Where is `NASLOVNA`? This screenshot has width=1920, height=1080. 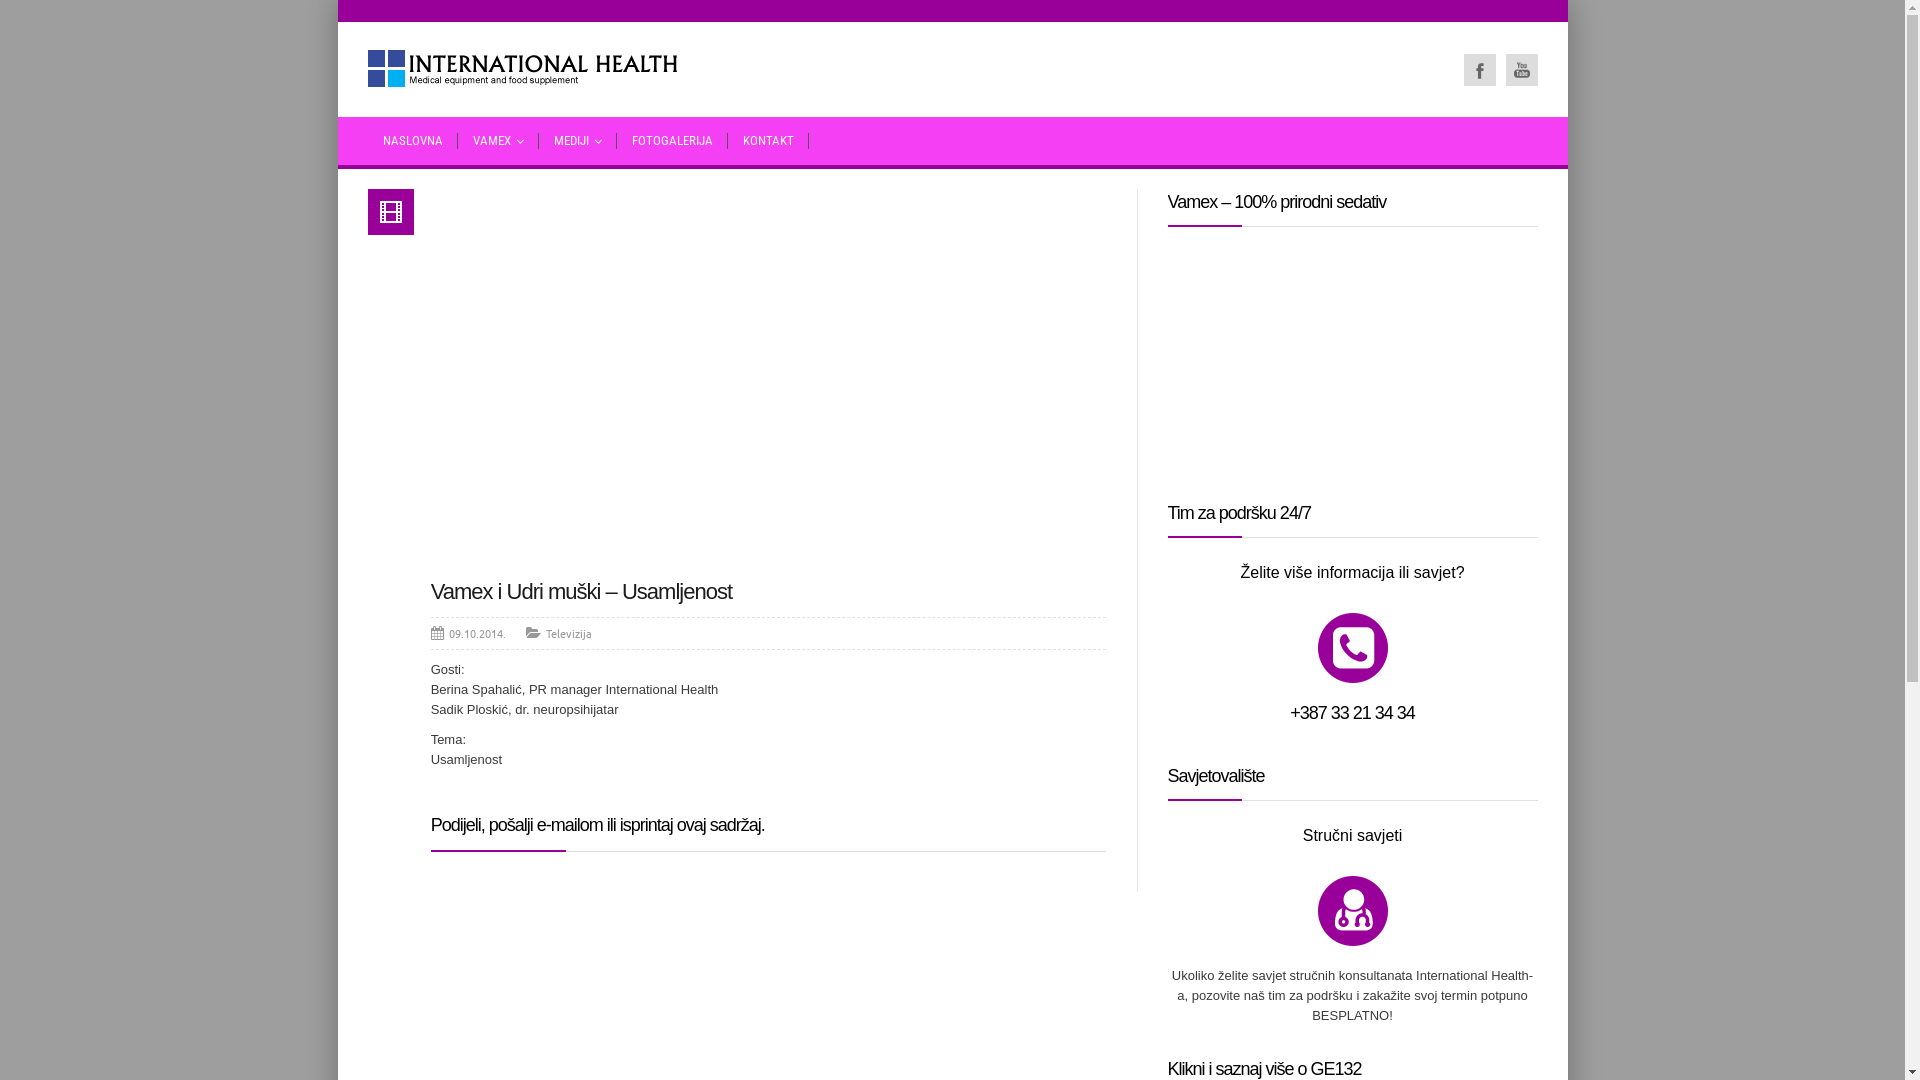
NASLOVNA is located at coordinates (413, 141).